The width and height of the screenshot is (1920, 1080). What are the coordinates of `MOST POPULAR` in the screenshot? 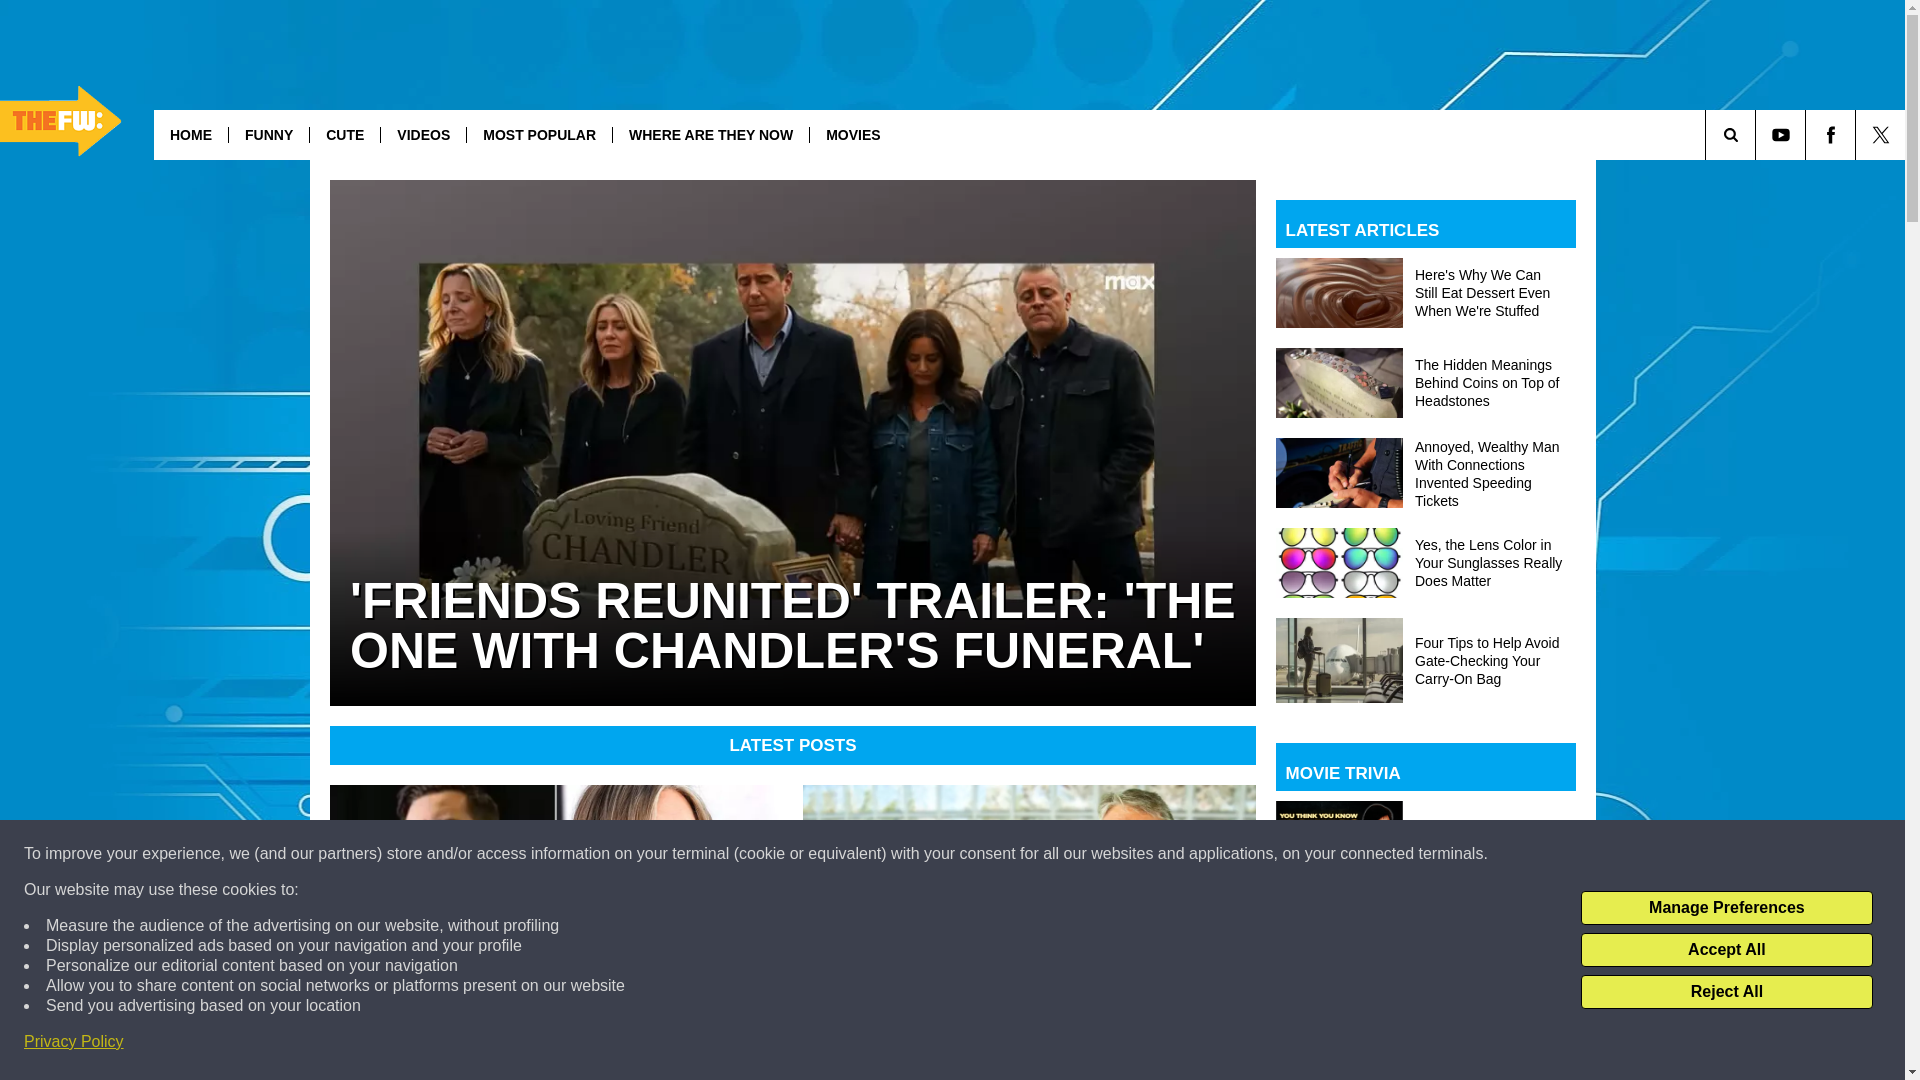 It's located at (539, 134).